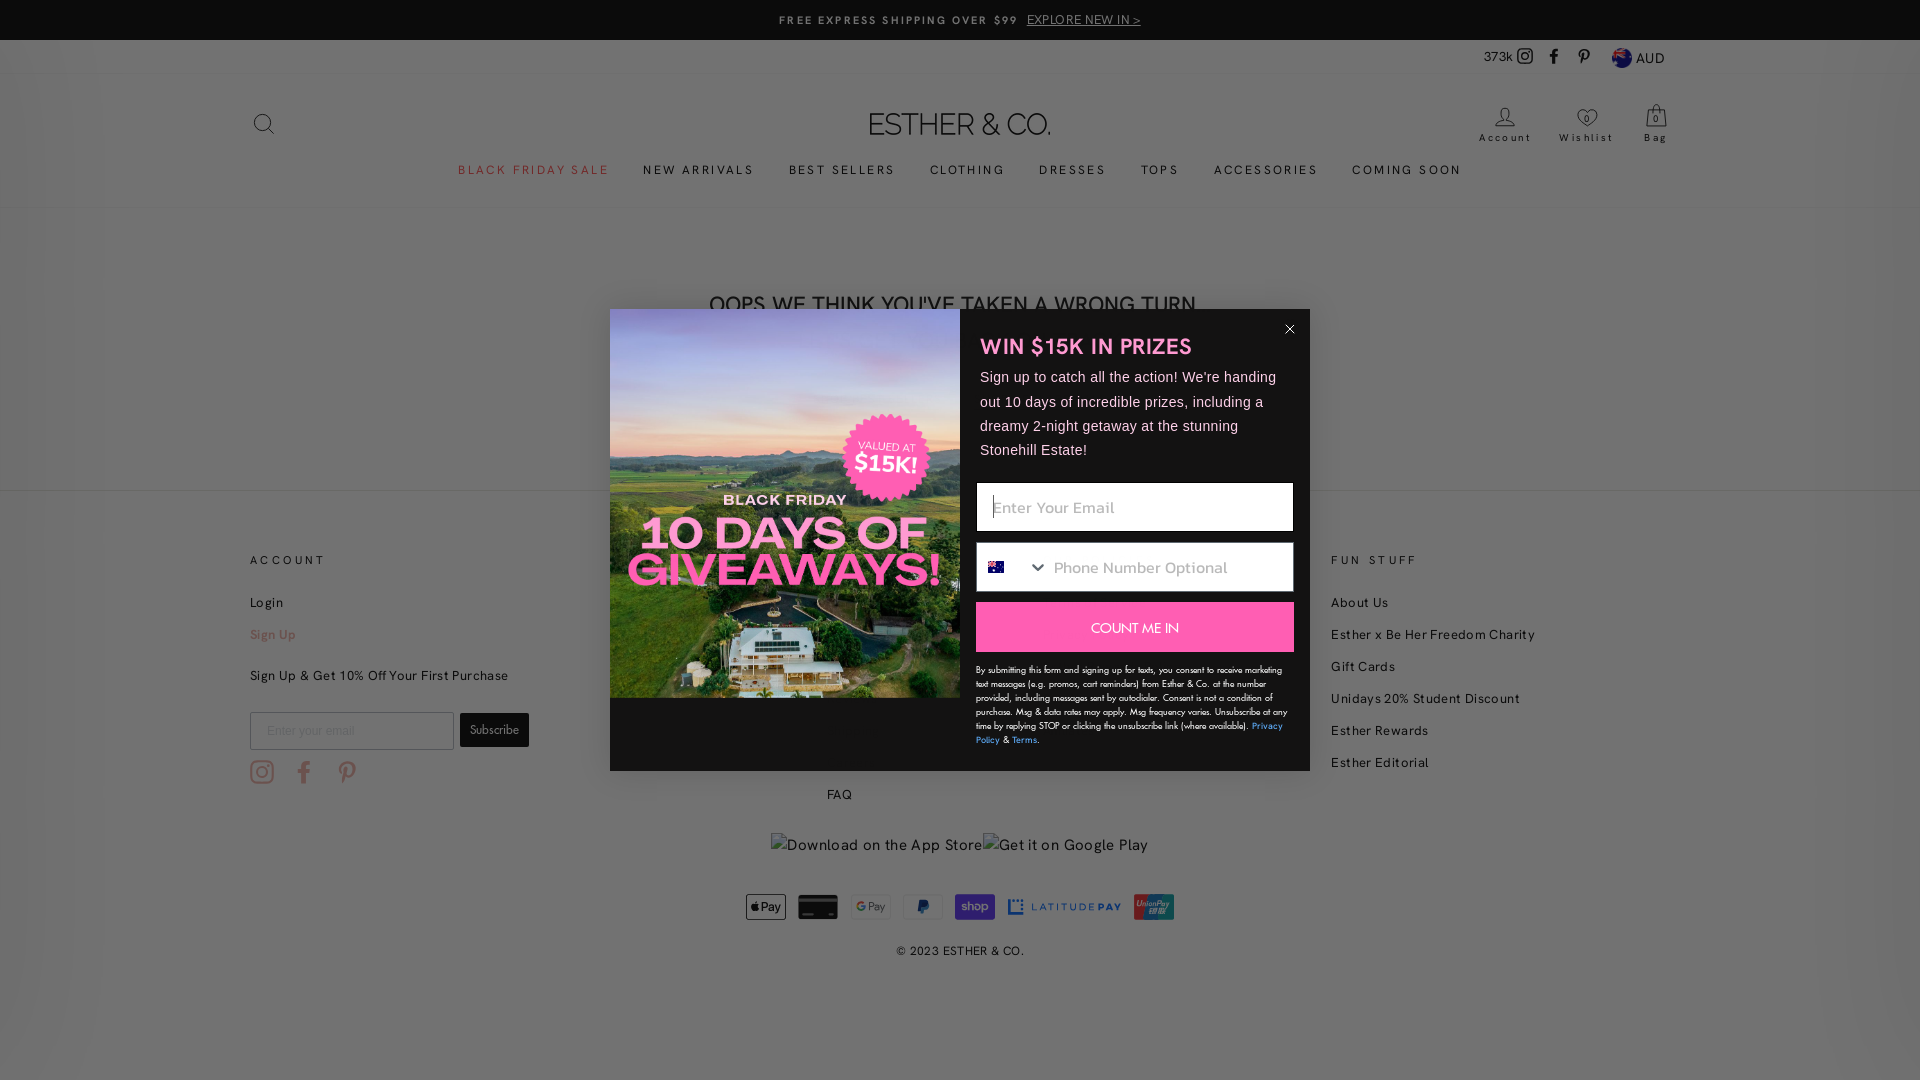 The image size is (1920, 1080). What do you see at coordinates (996, 567) in the screenshot?
I see `Australia` at bounding box center [996, 567].